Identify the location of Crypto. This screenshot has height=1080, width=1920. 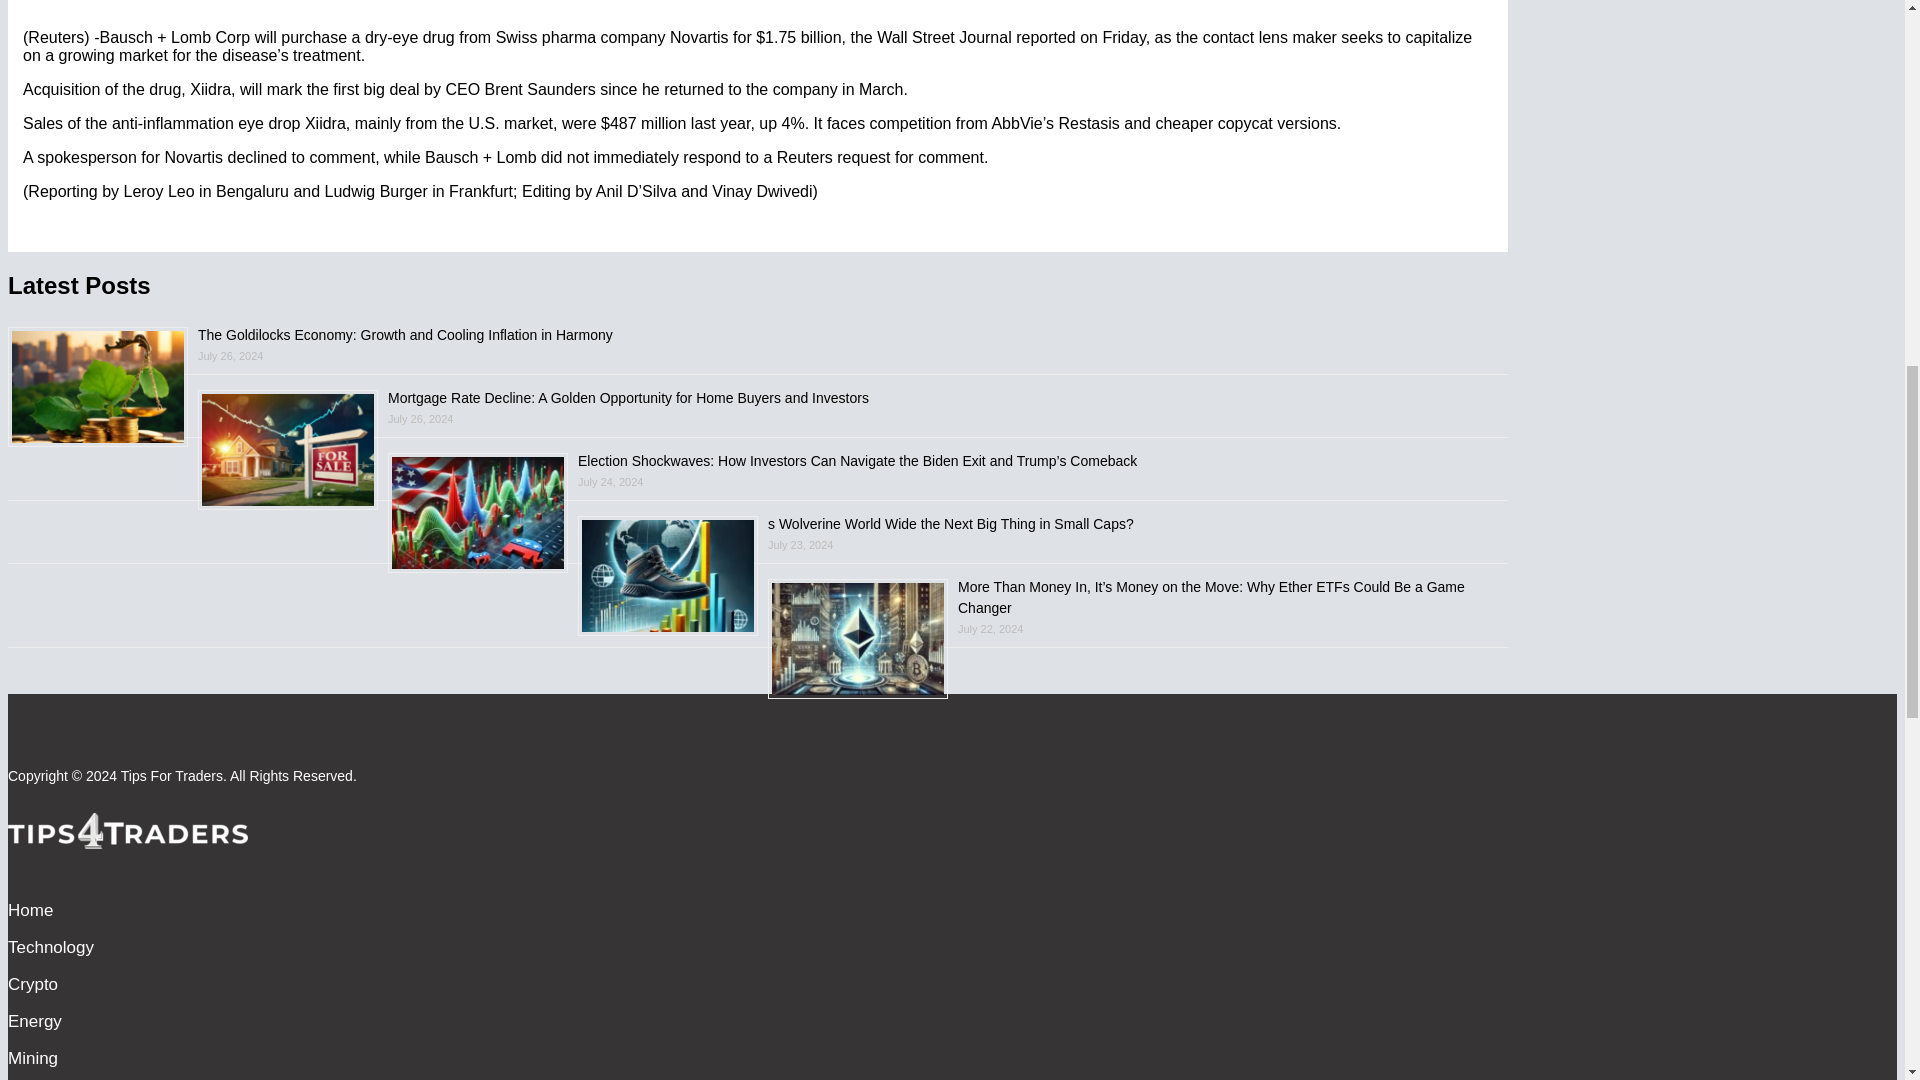
(32, 984).